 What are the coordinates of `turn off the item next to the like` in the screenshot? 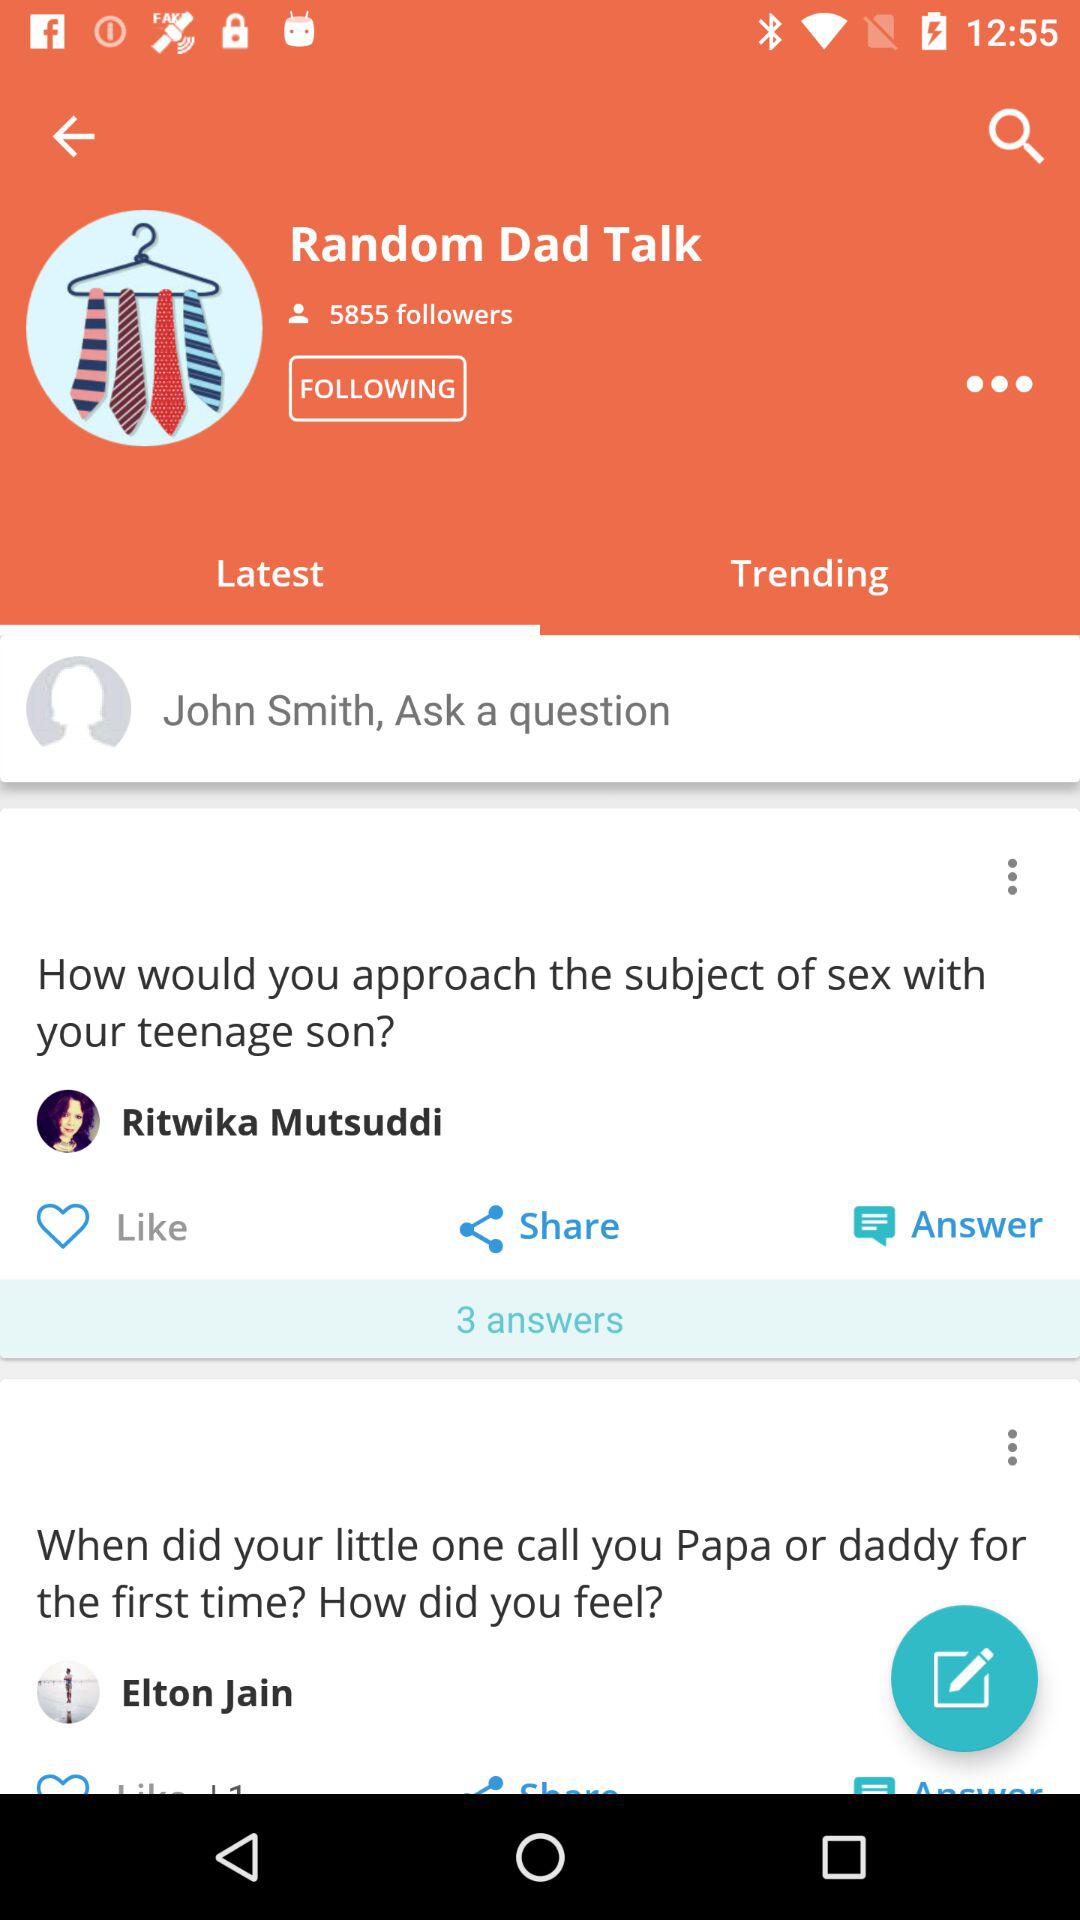 It's located at (228, 1782).